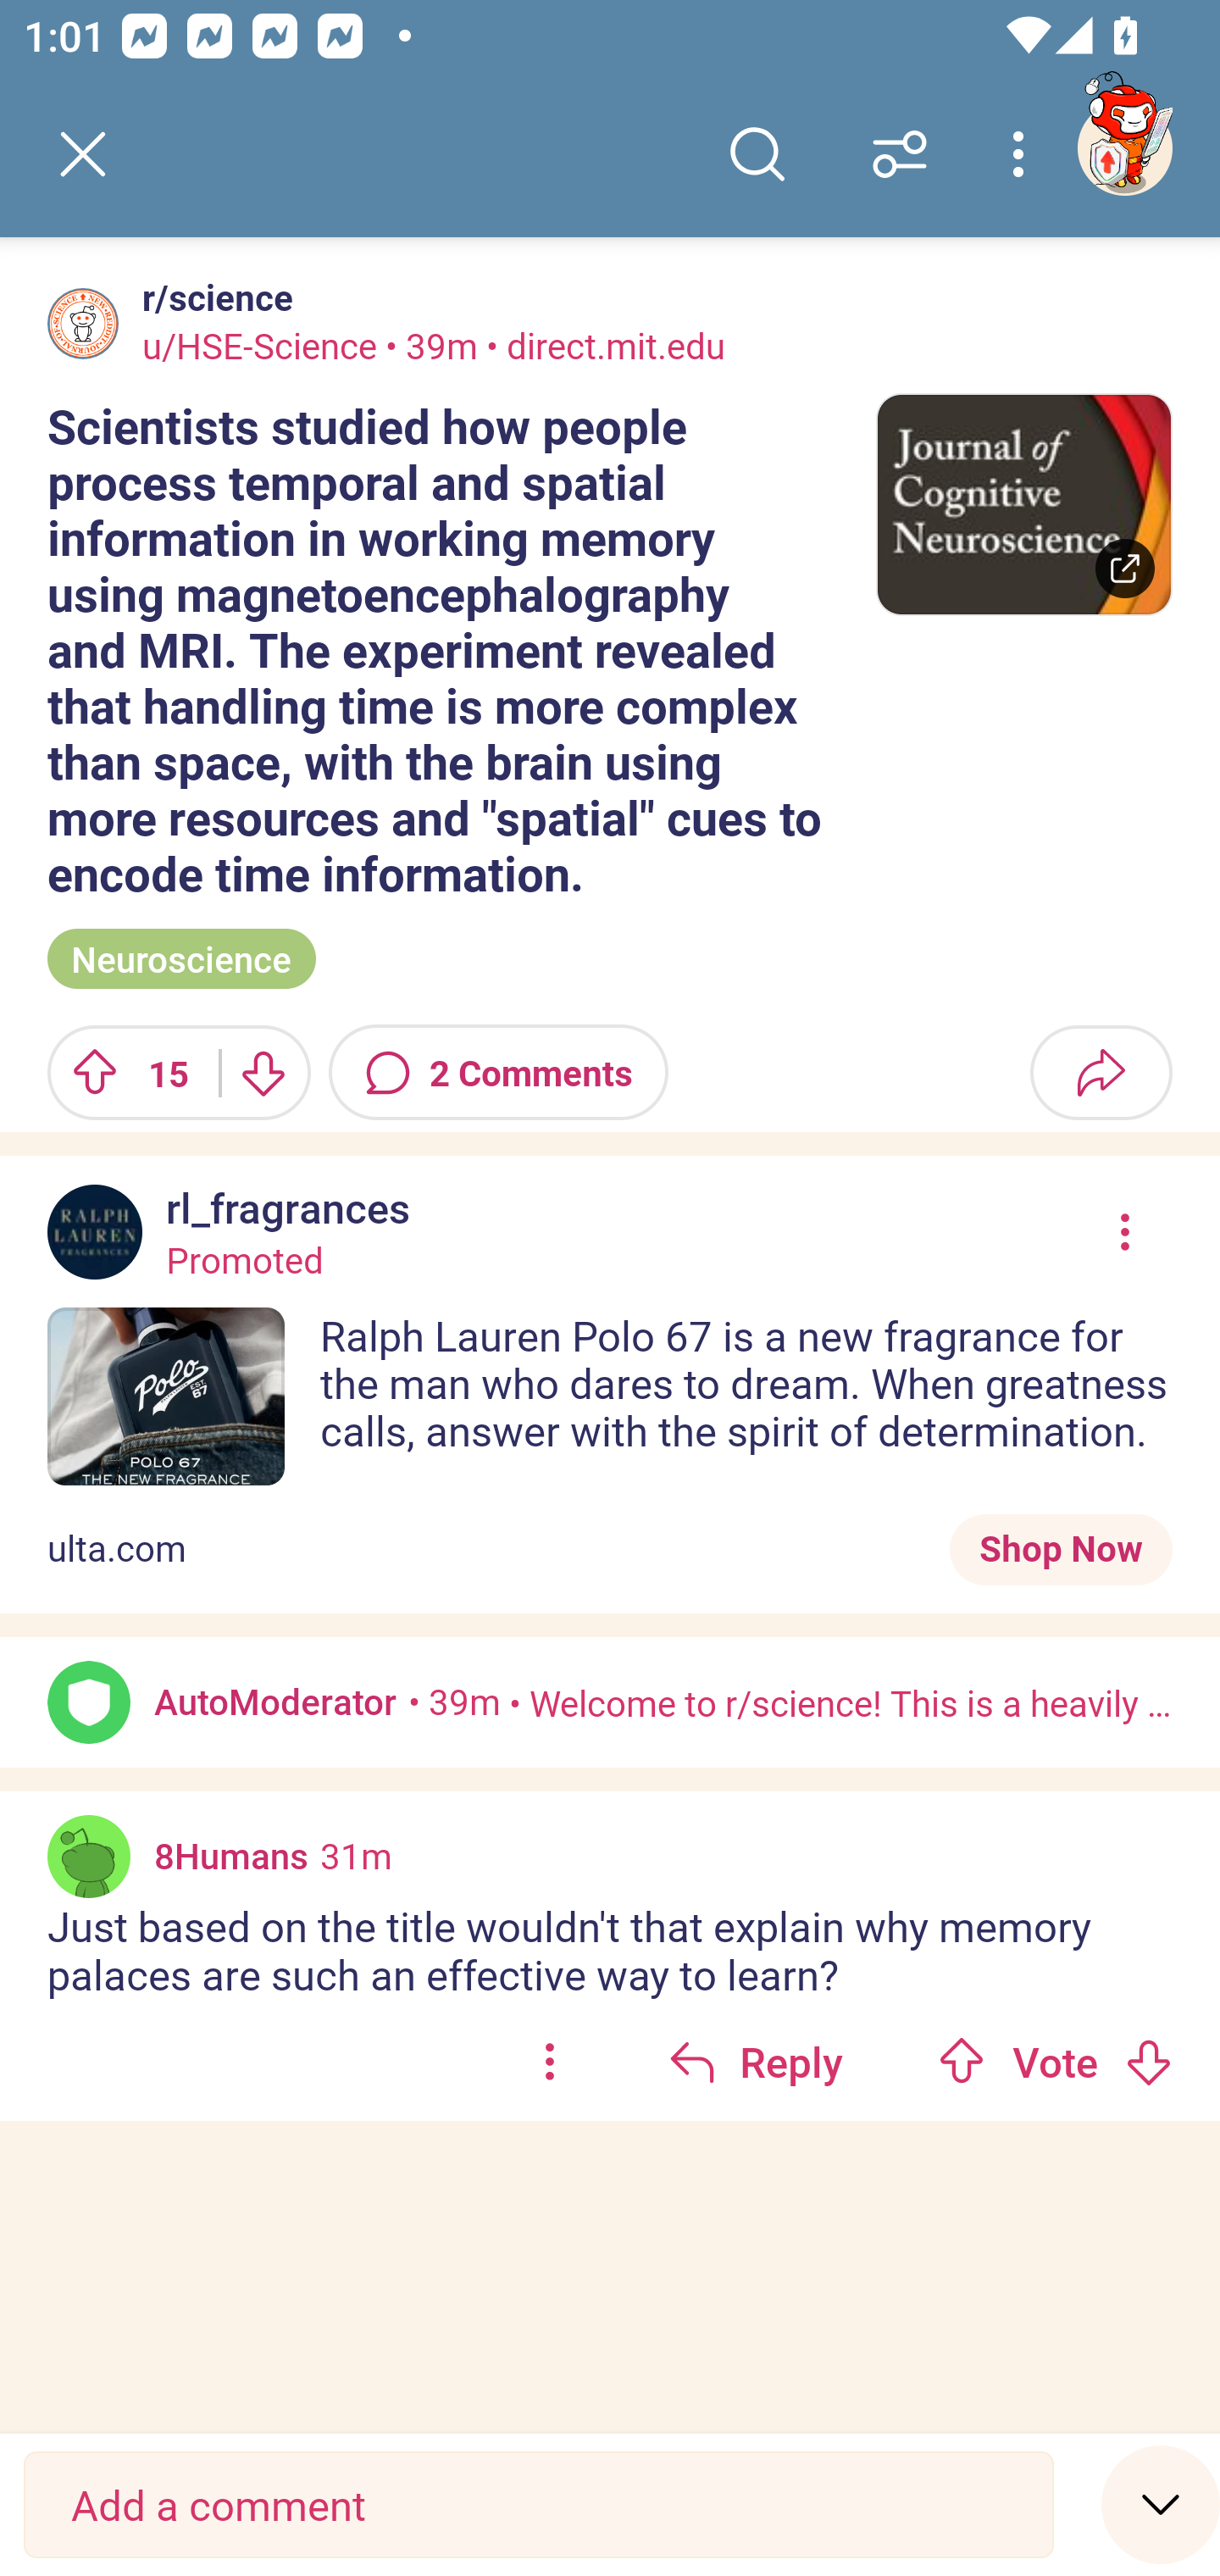 This screenshot has width=1220, height=2576. Describe the element at coordinates (498, 1071) in the screenshot. I see `2 Comments` at that location.